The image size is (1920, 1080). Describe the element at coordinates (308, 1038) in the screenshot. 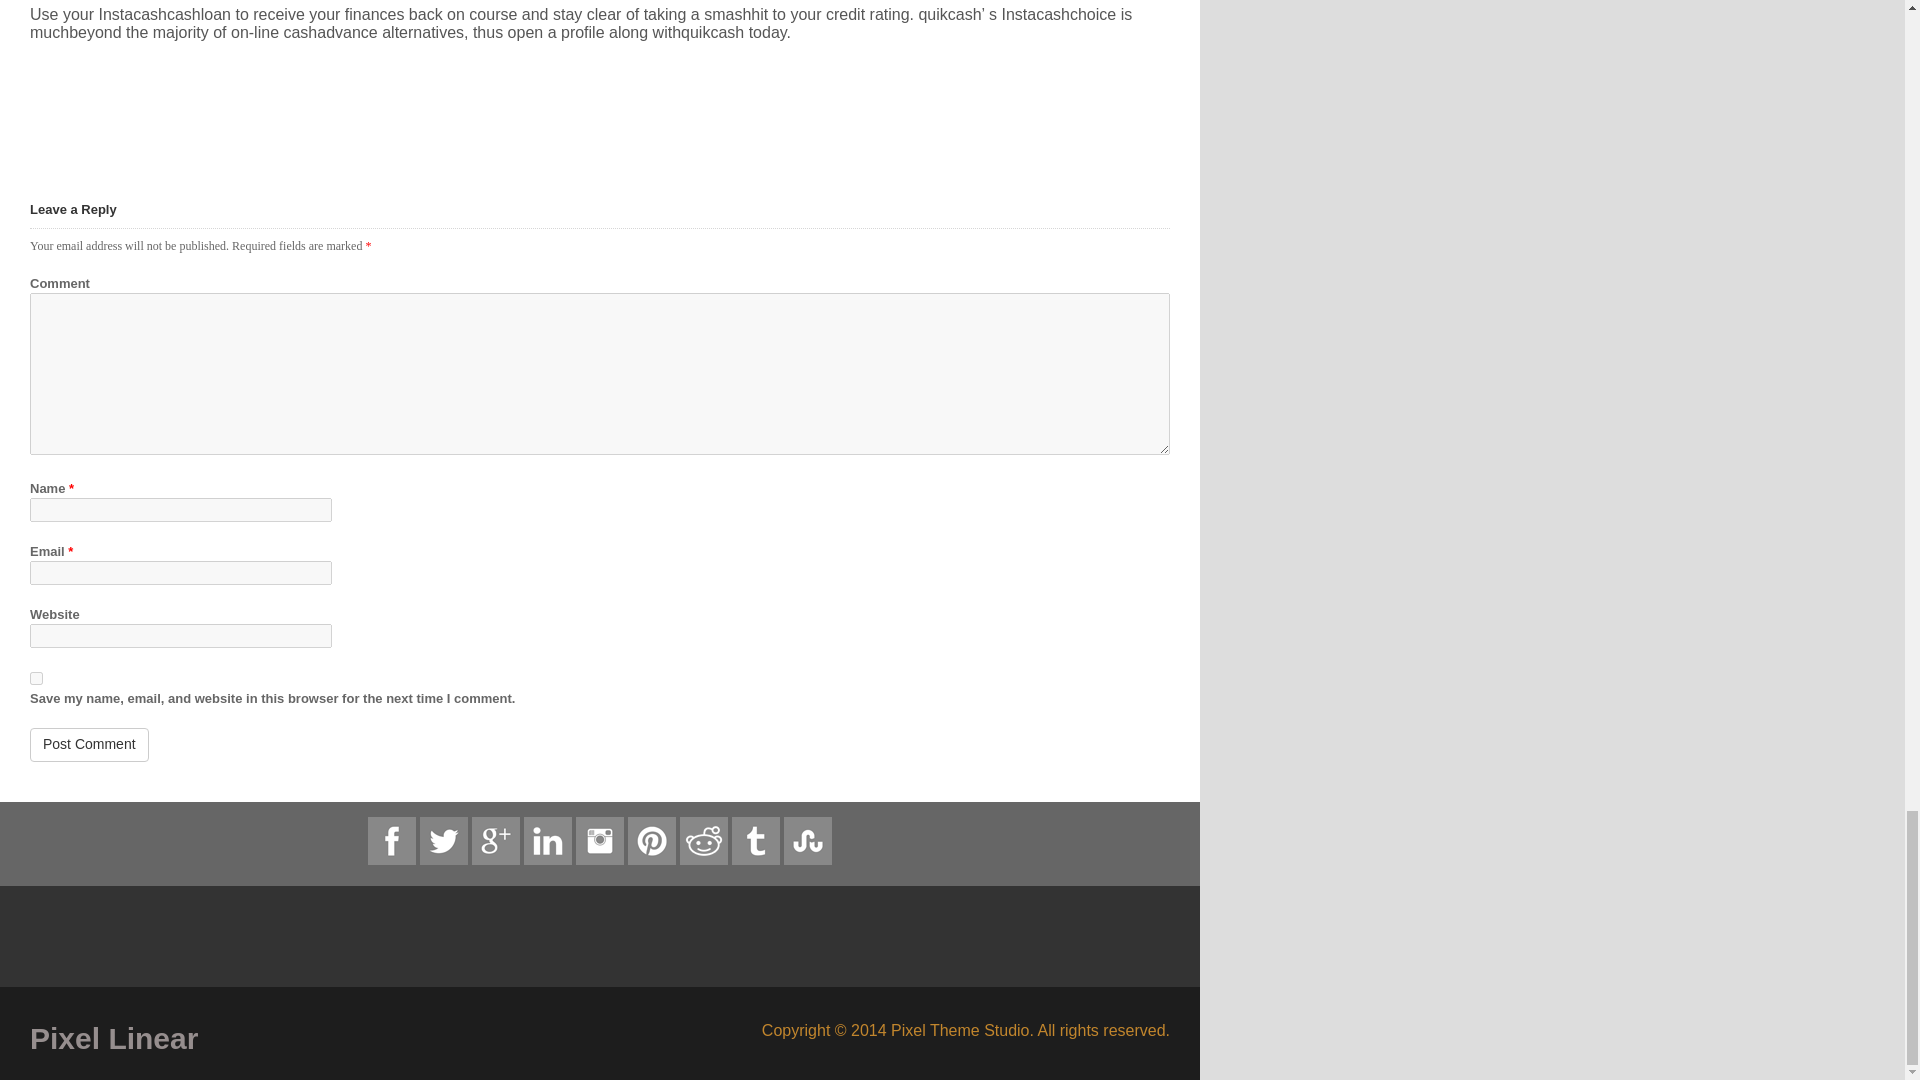

I see `Pixel Linear` at that location.